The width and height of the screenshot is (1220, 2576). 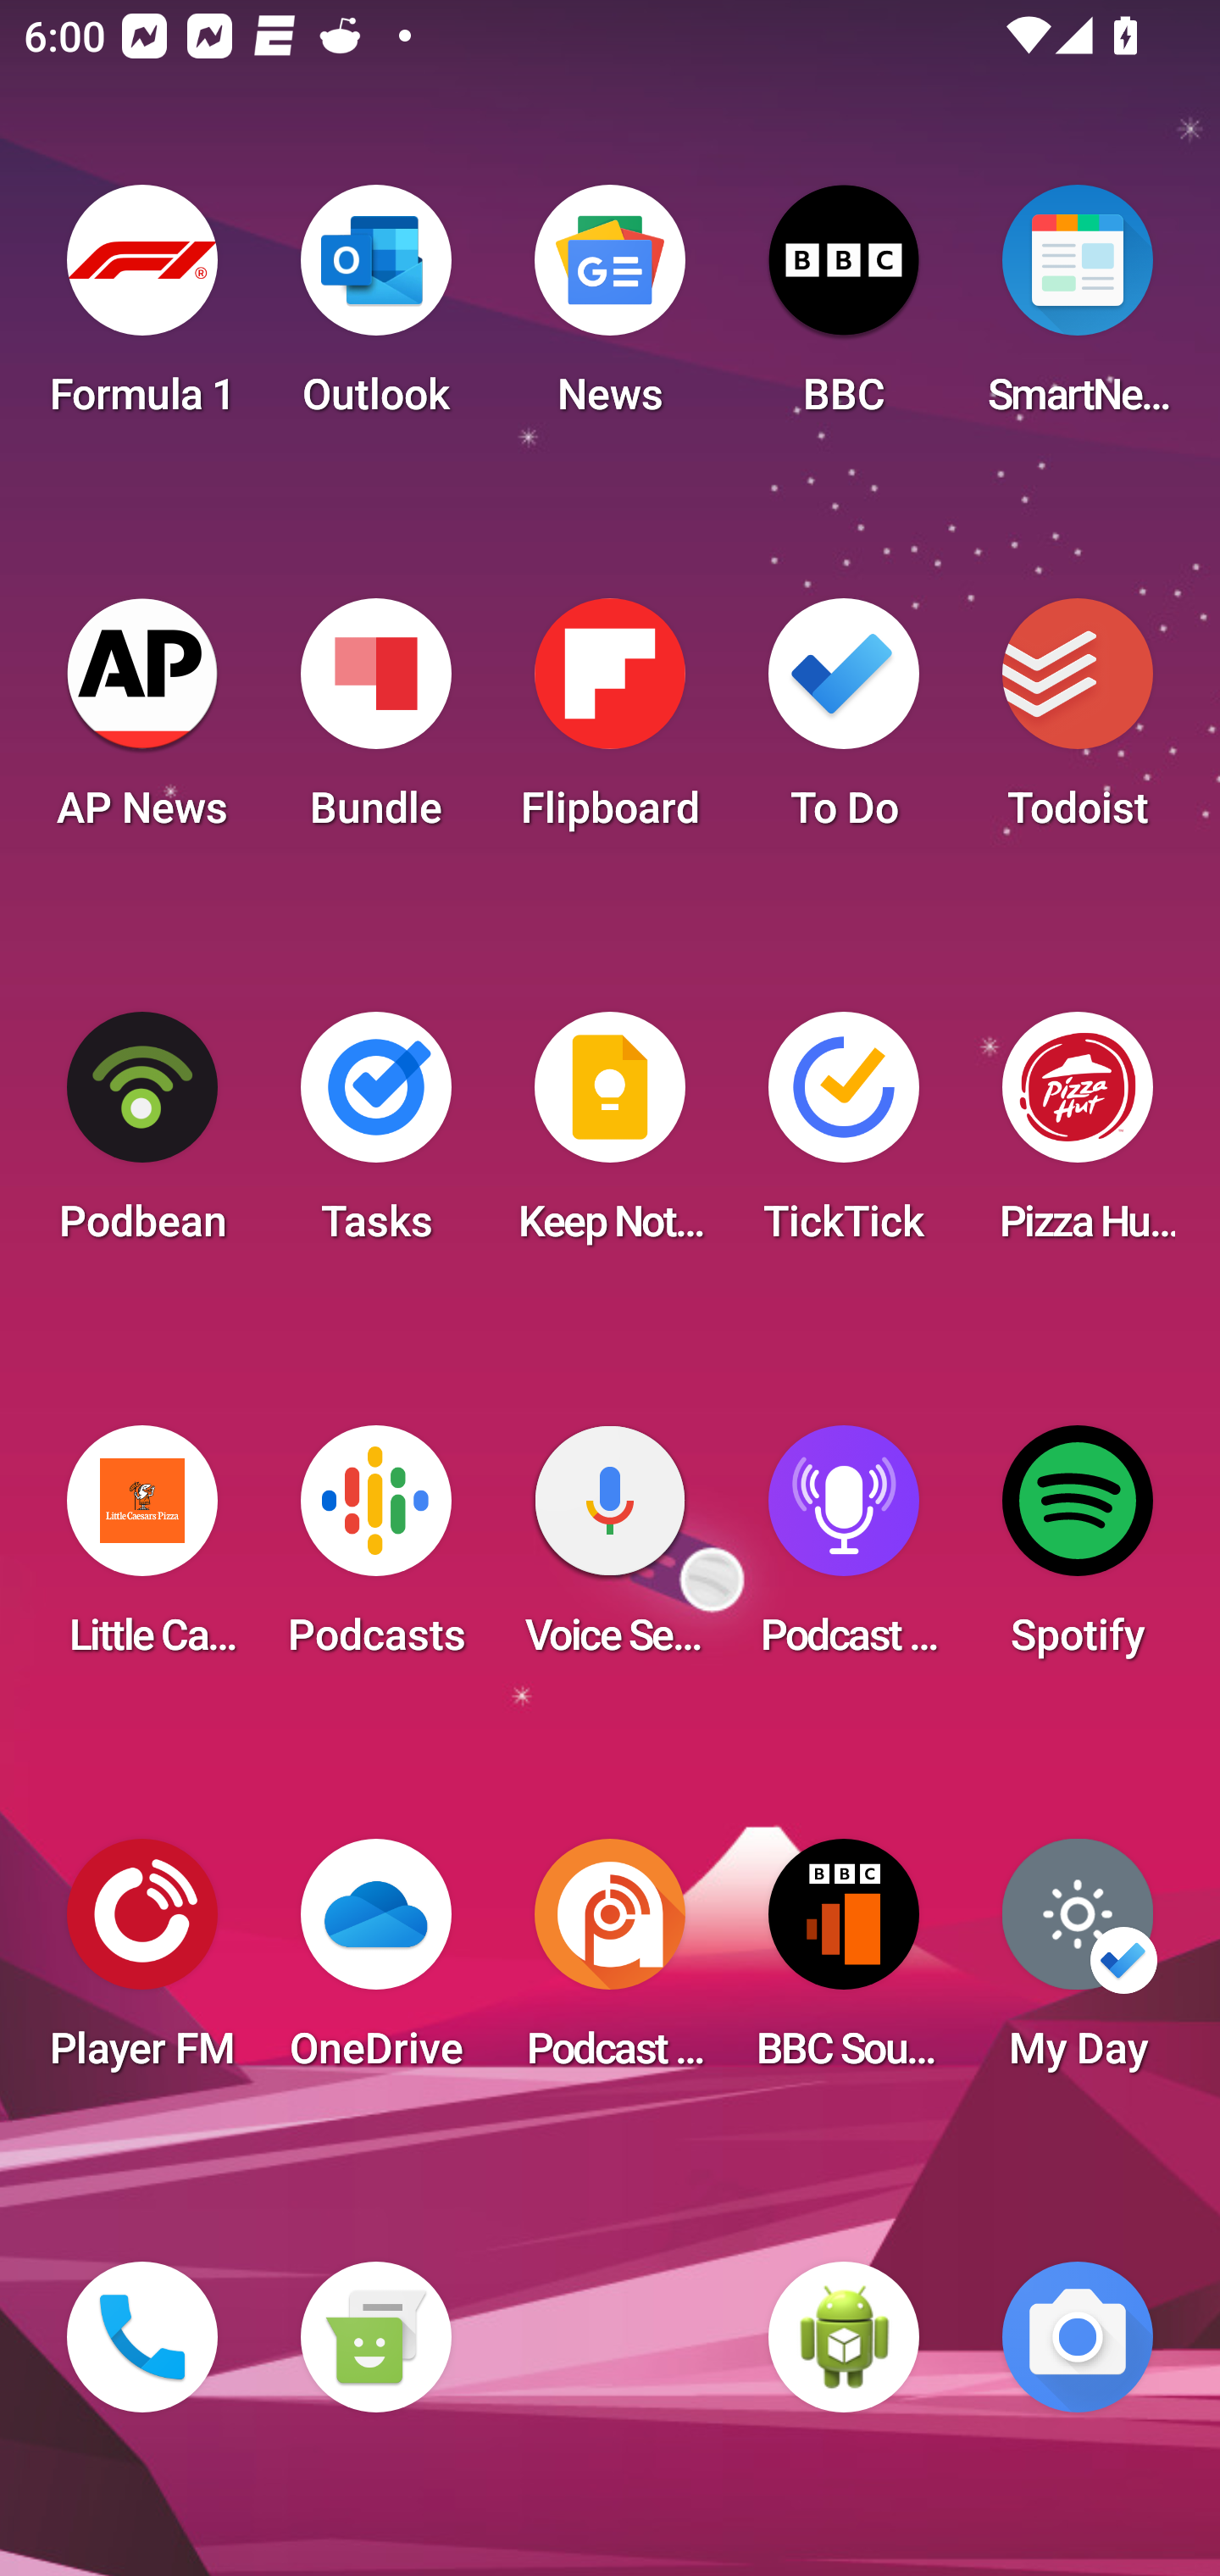 I want to click on Voice Search, so click(x=610, y=1551).